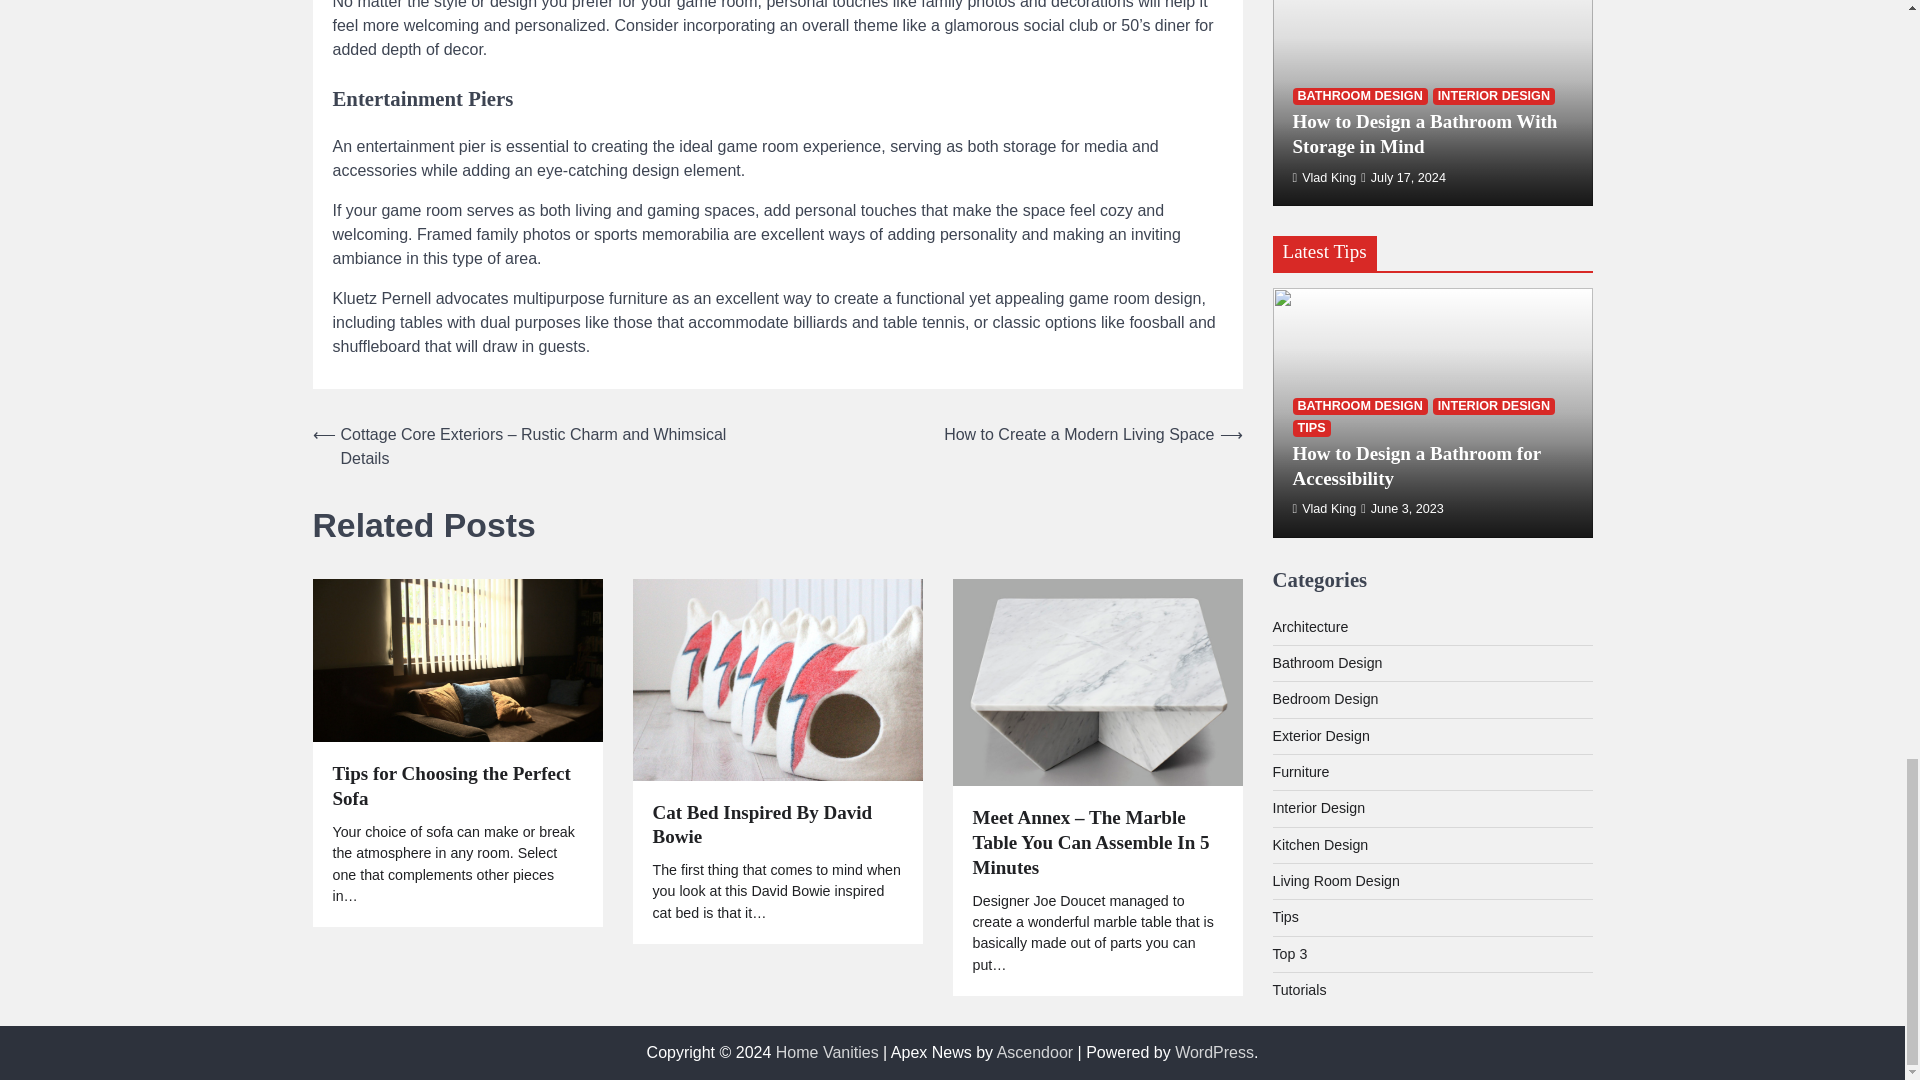 This screenshot has width=1920, height=1080. I want to click on Tips for Choosing the Perfect Sofa, so click(456, 787).